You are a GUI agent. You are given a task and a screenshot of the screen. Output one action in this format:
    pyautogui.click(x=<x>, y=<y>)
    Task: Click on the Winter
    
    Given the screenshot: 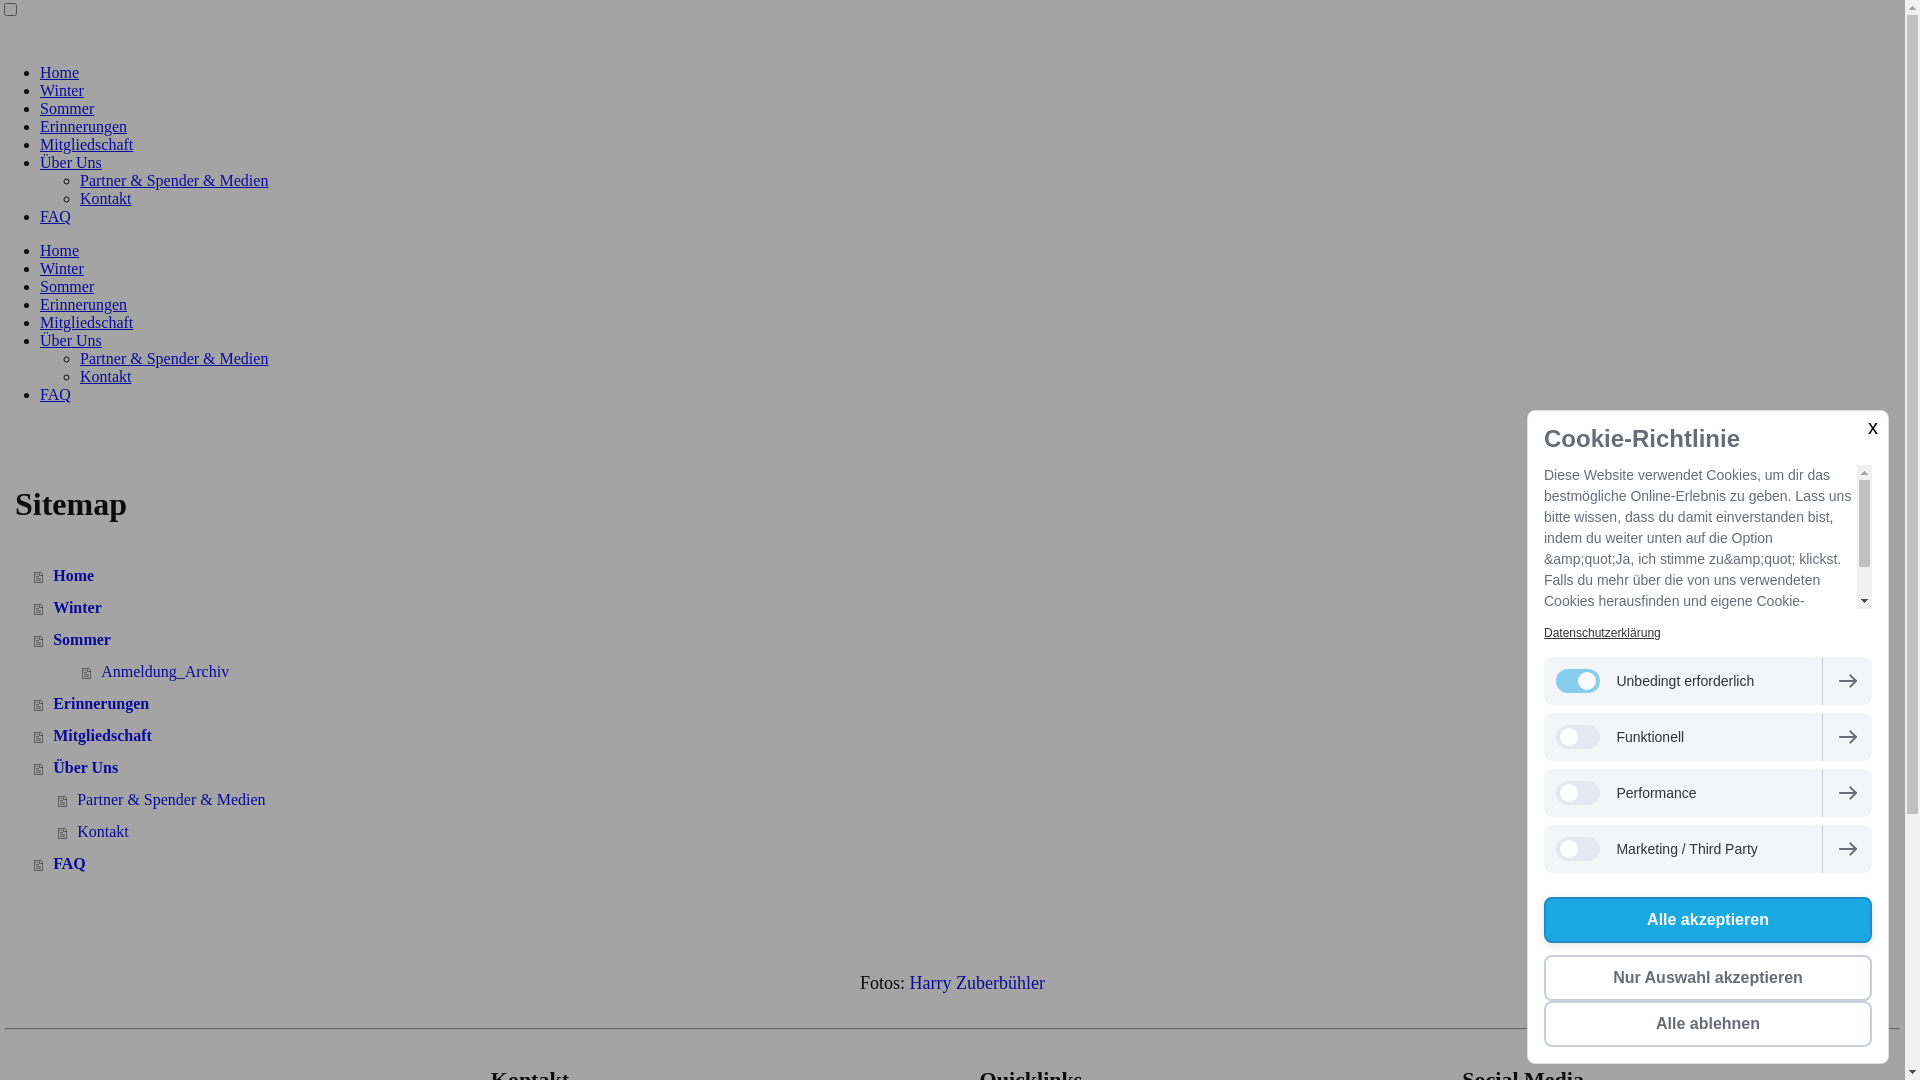 What is the action you would take?
    pyautogui.click(x=62, y=90)
    